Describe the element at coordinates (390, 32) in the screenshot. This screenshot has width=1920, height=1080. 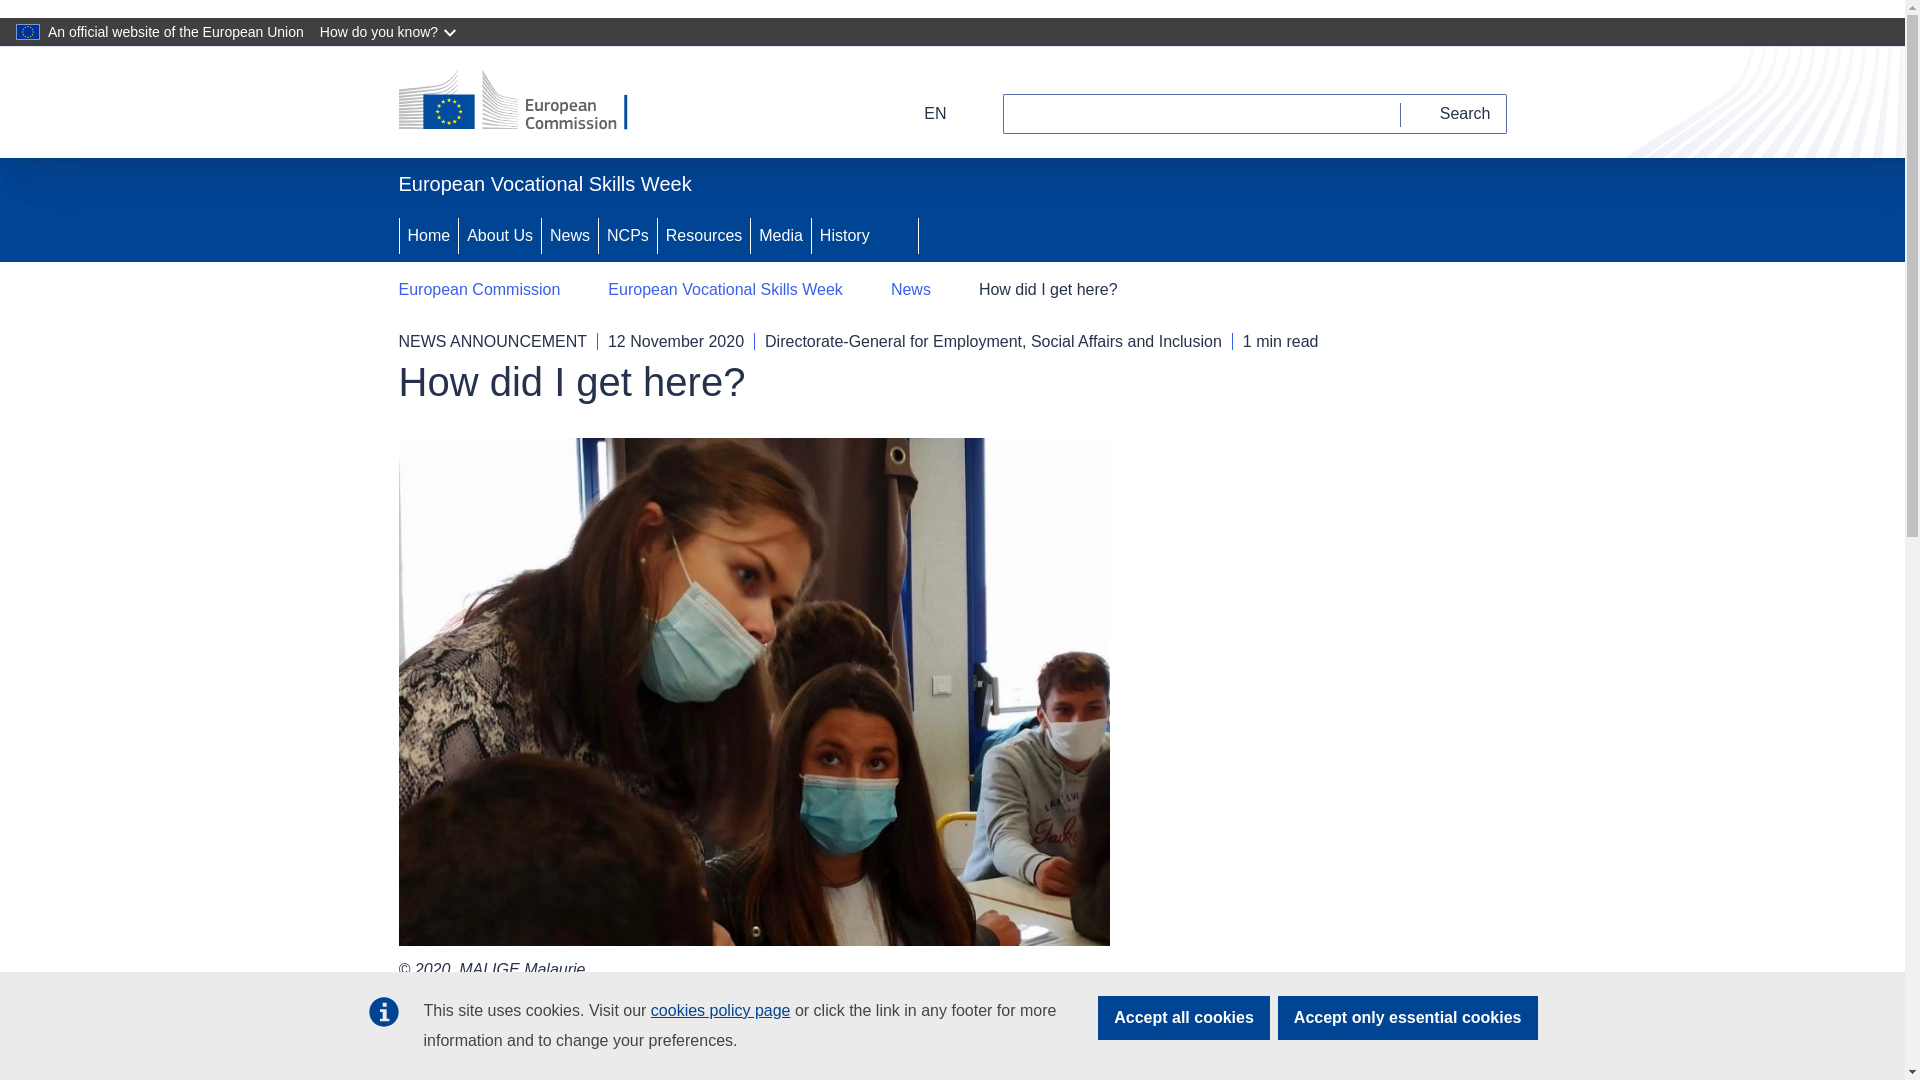
I see `How do you know?` at that location.